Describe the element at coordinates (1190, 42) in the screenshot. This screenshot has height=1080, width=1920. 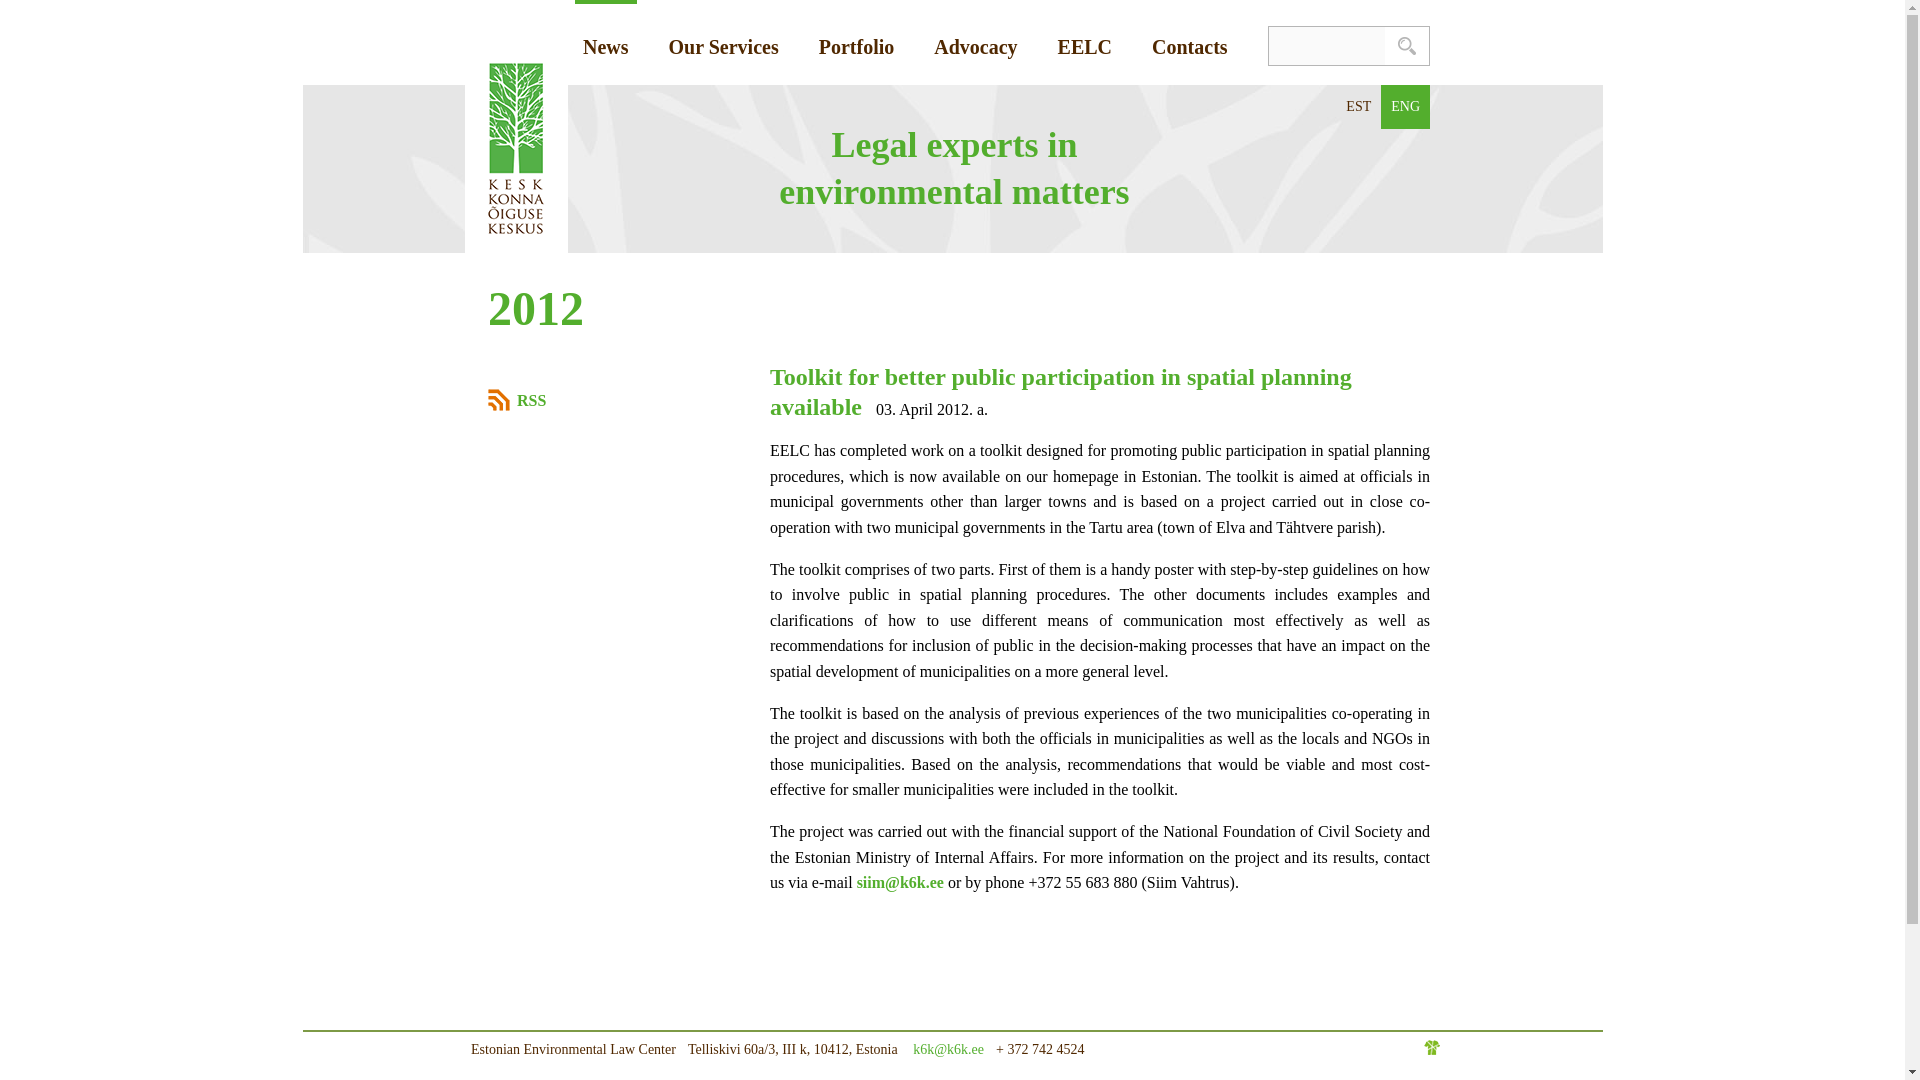
I see `Contacts` at that location.